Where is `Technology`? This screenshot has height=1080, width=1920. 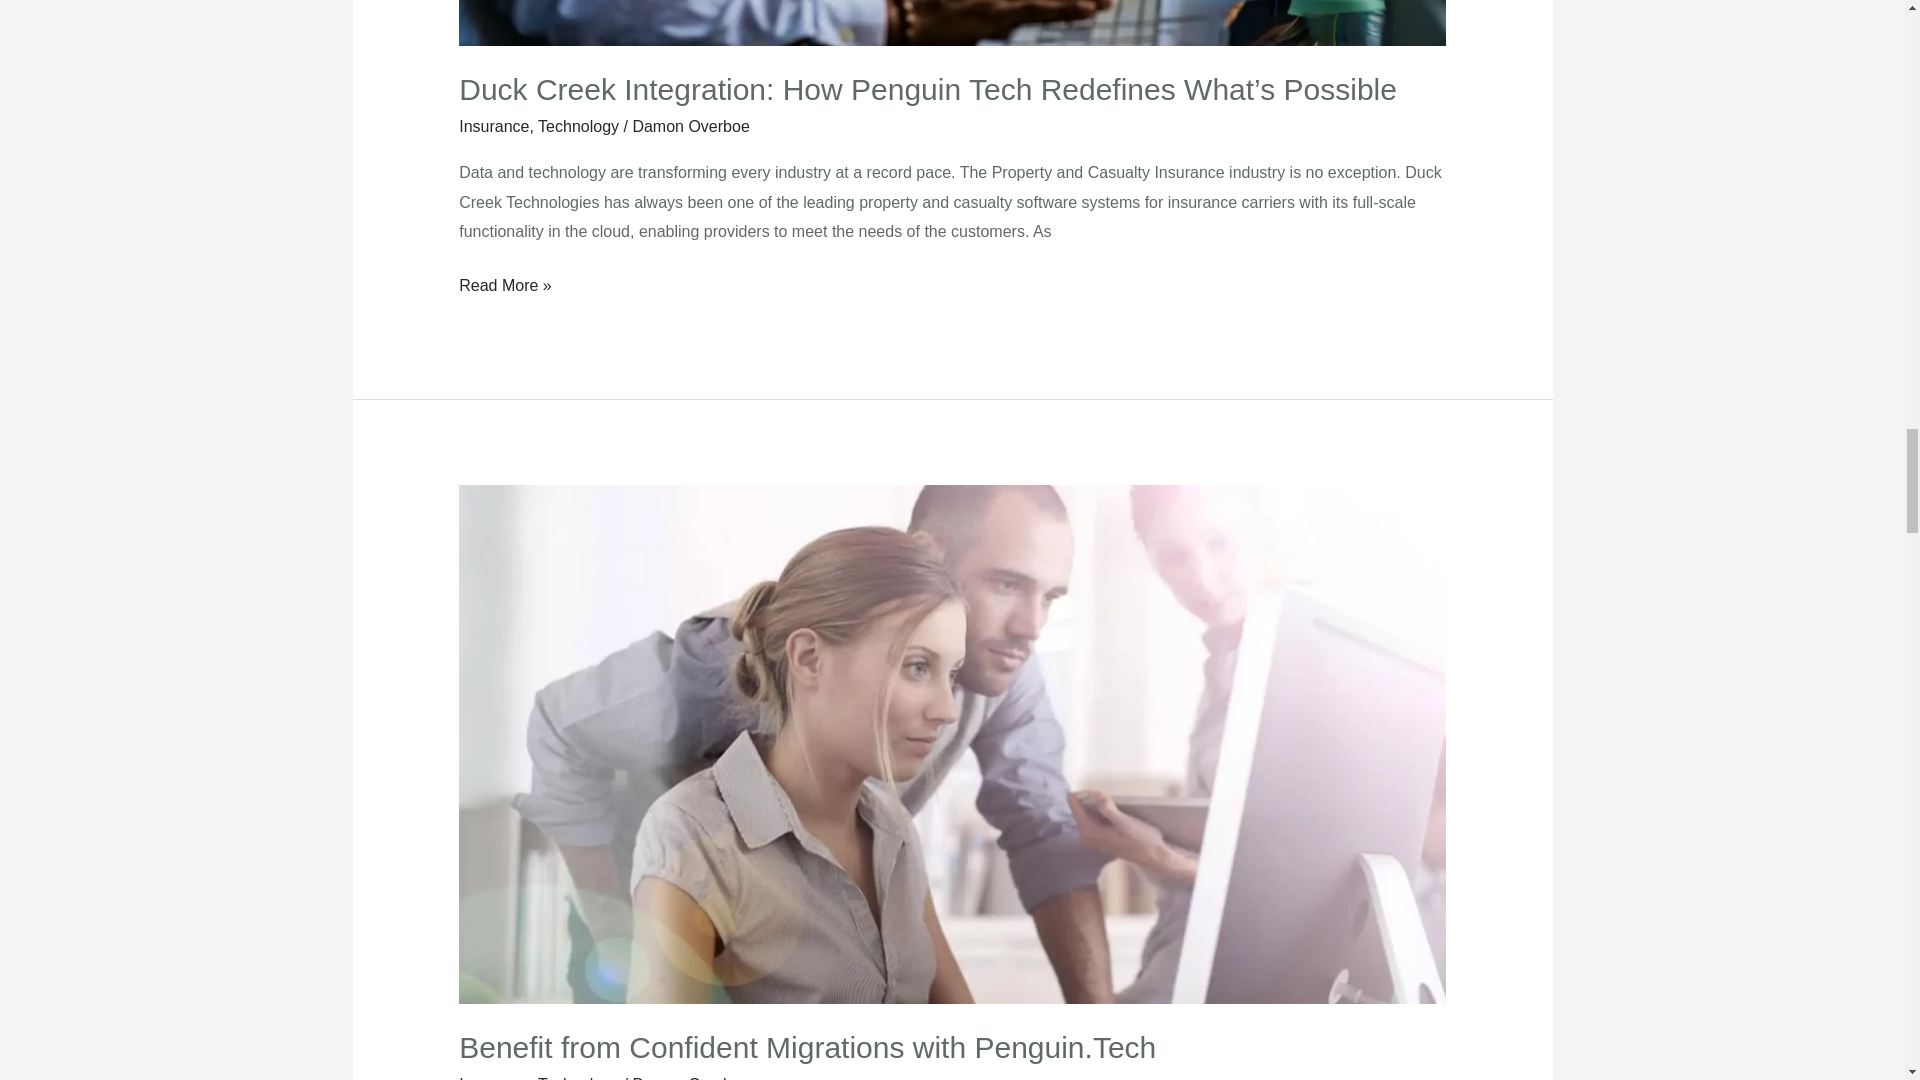
Technology is located at coordinates (578, 126).